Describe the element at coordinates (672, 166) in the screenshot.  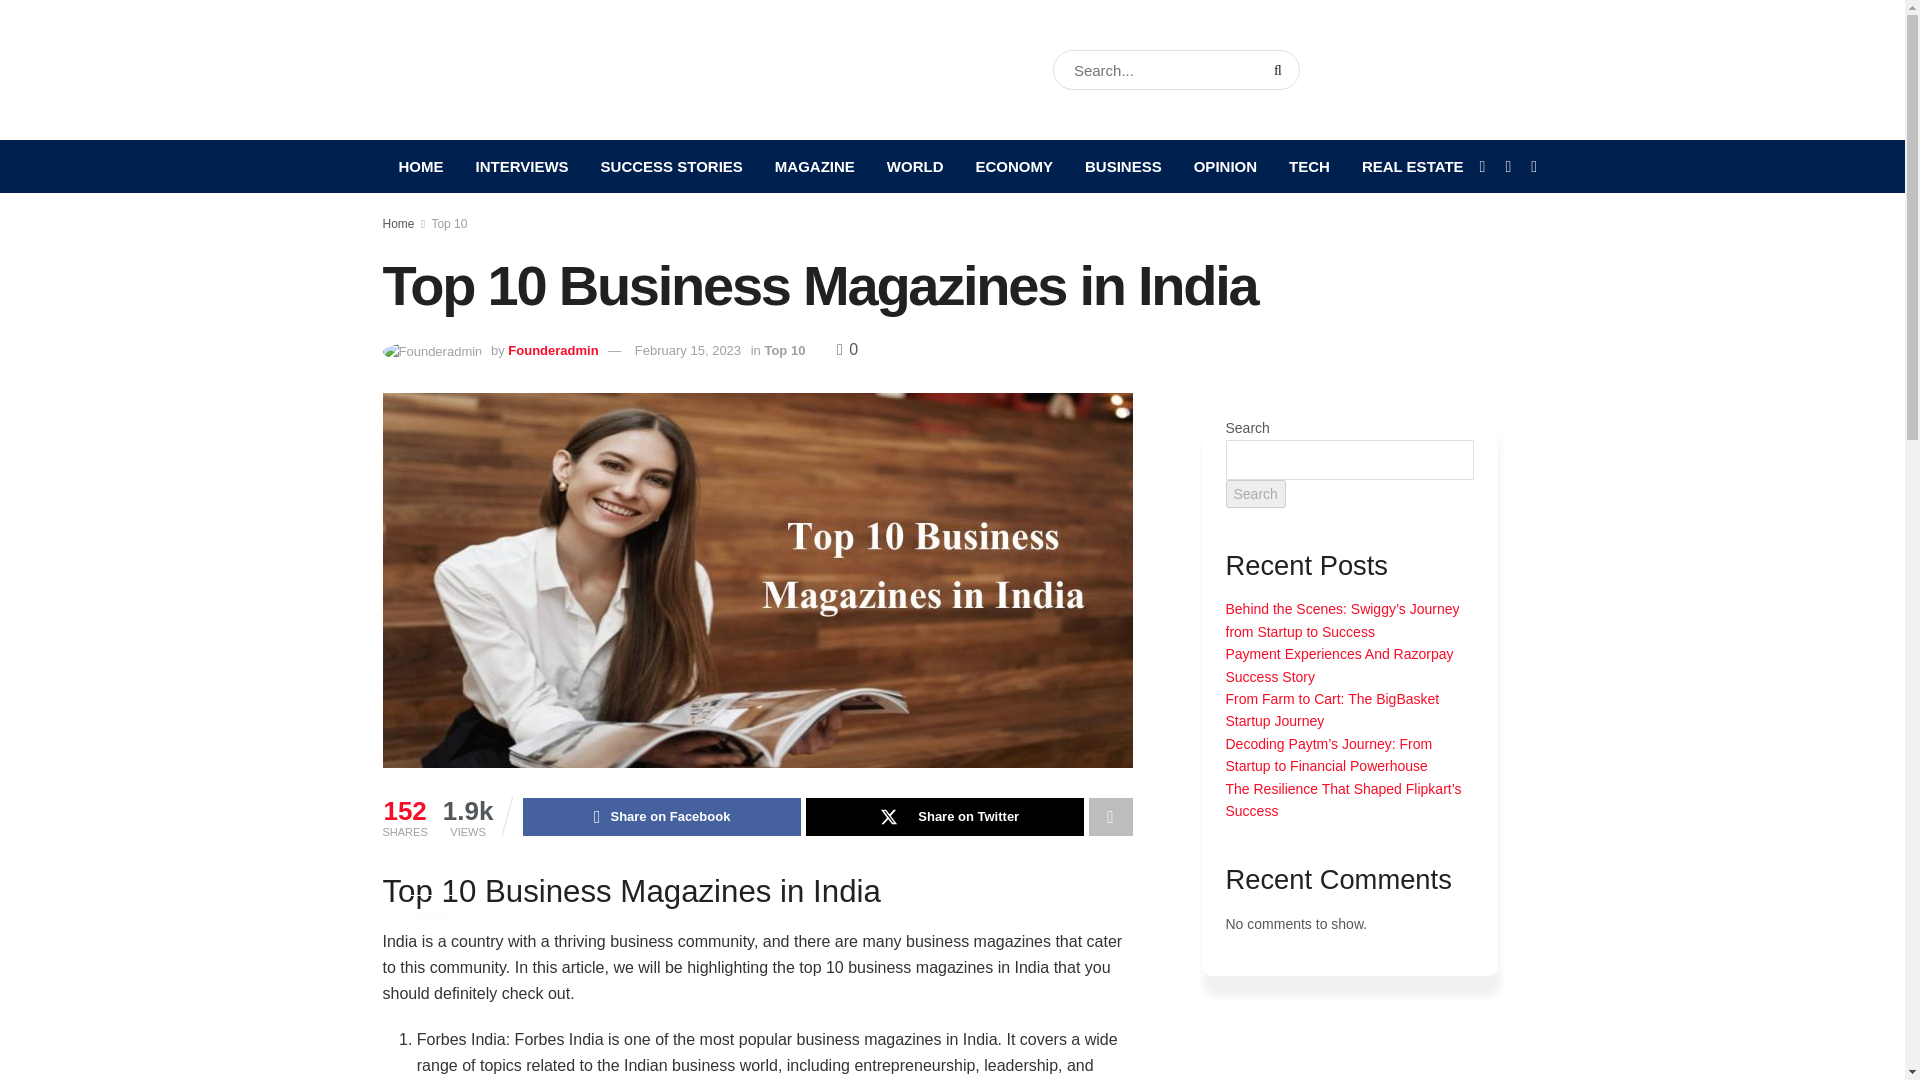
I see `SUCCESS STORIES` at that location.